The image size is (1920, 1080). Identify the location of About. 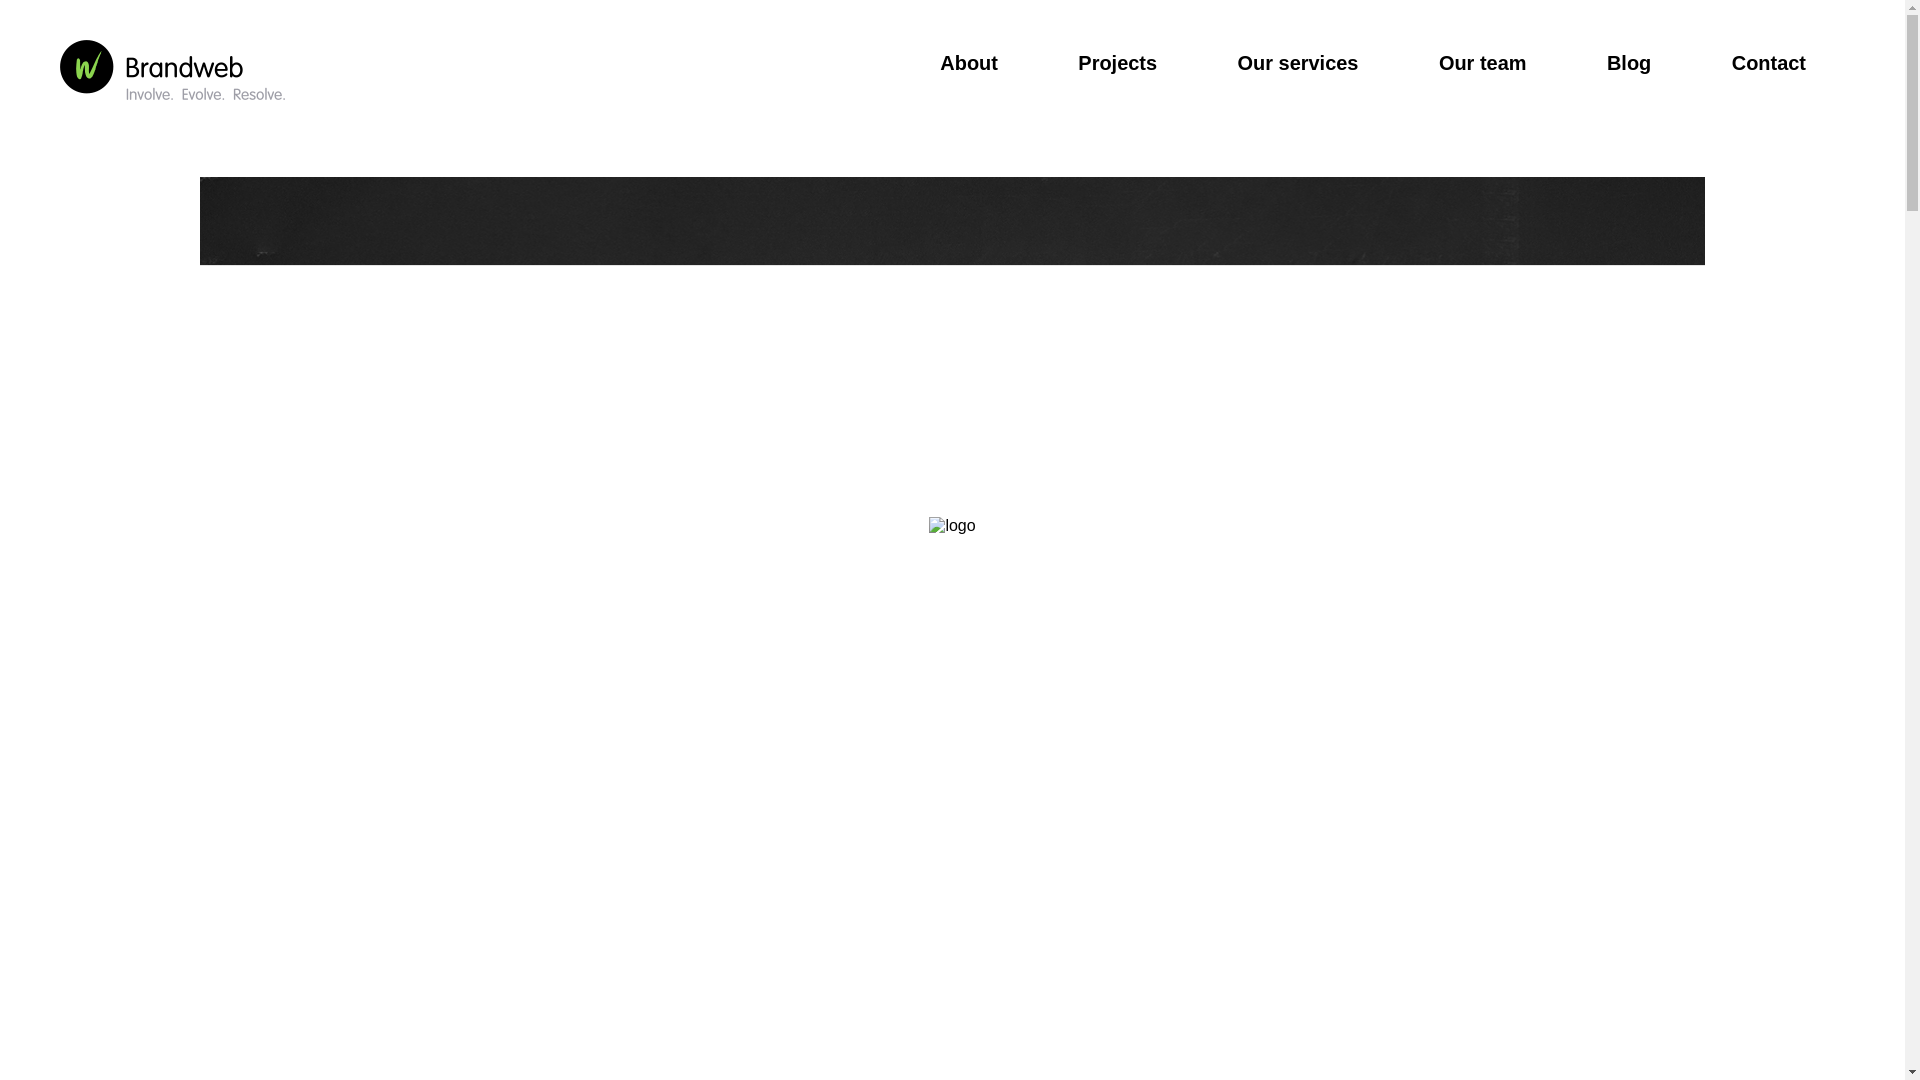
(969, 62).